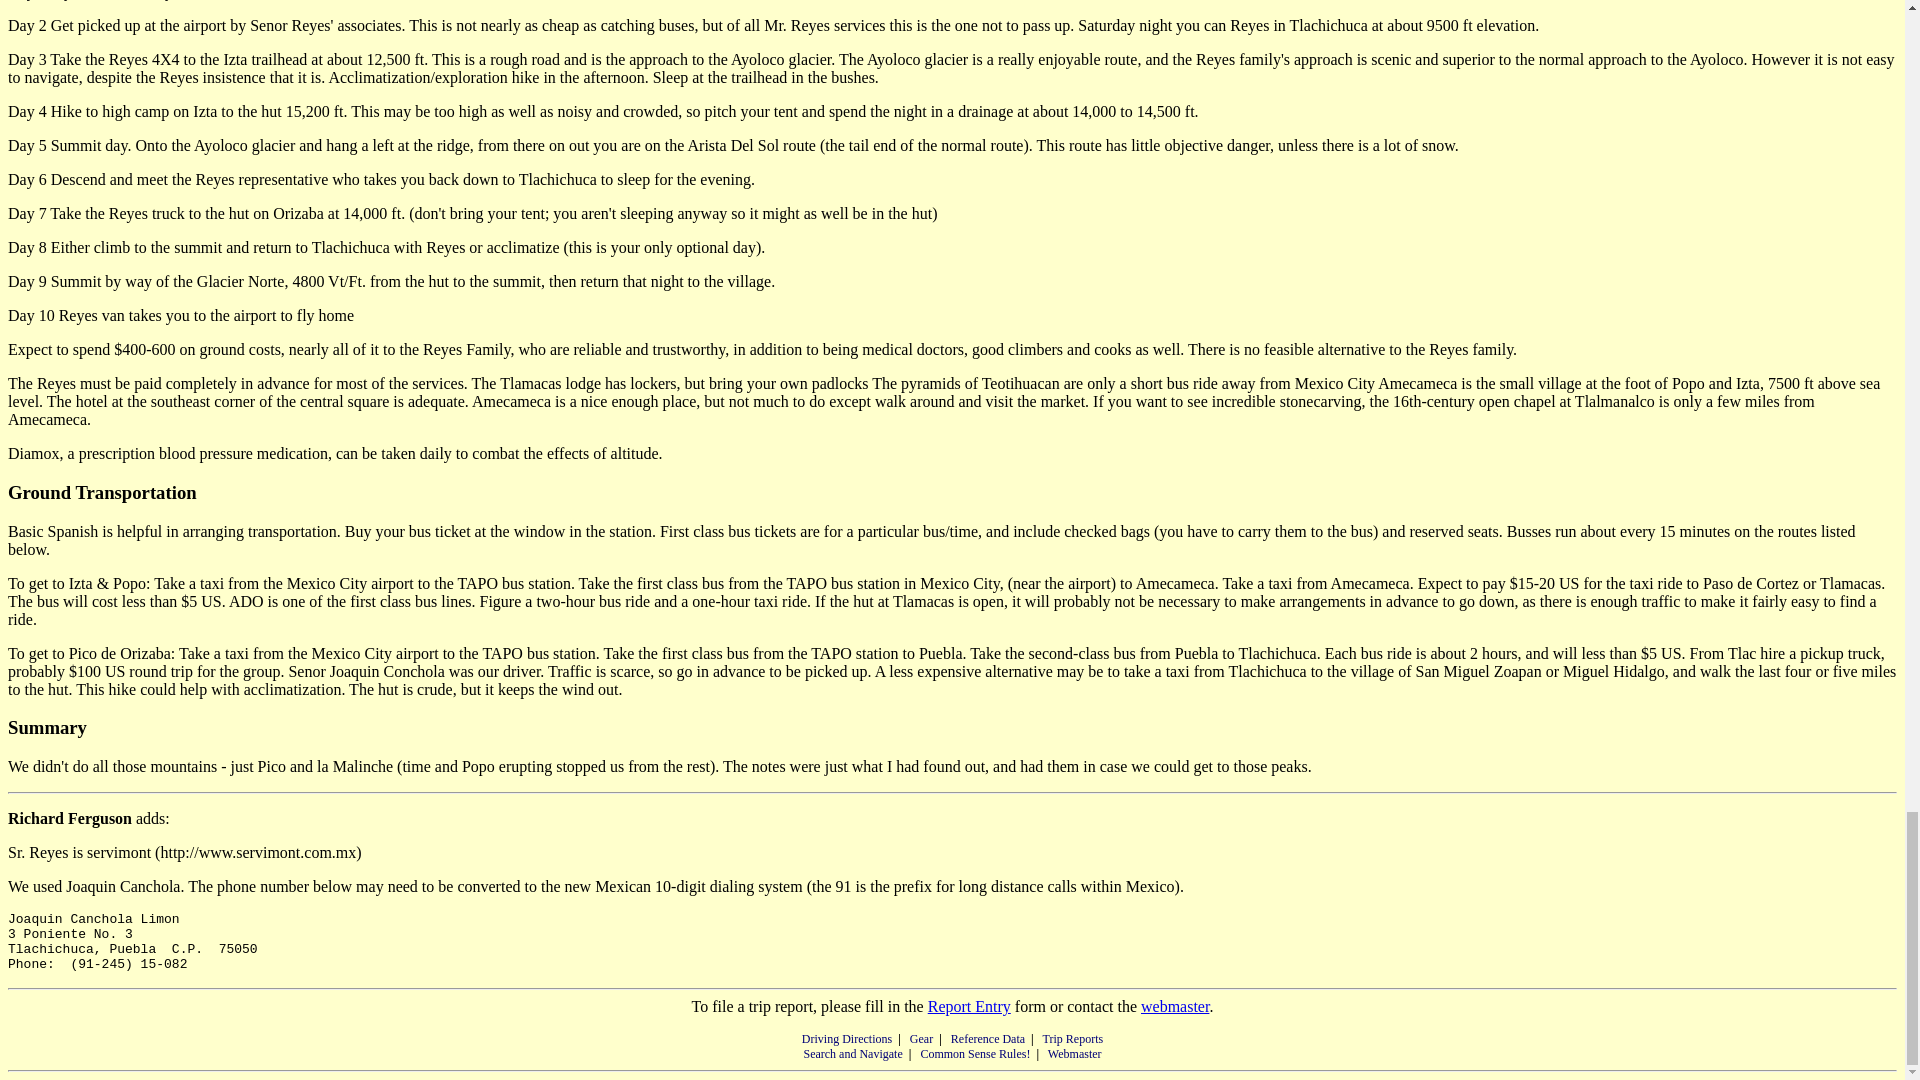  What do you see at coordinates (1174, 1006) in the screenshot?
I see `webmaster` at bounding box center [1174, 1006].